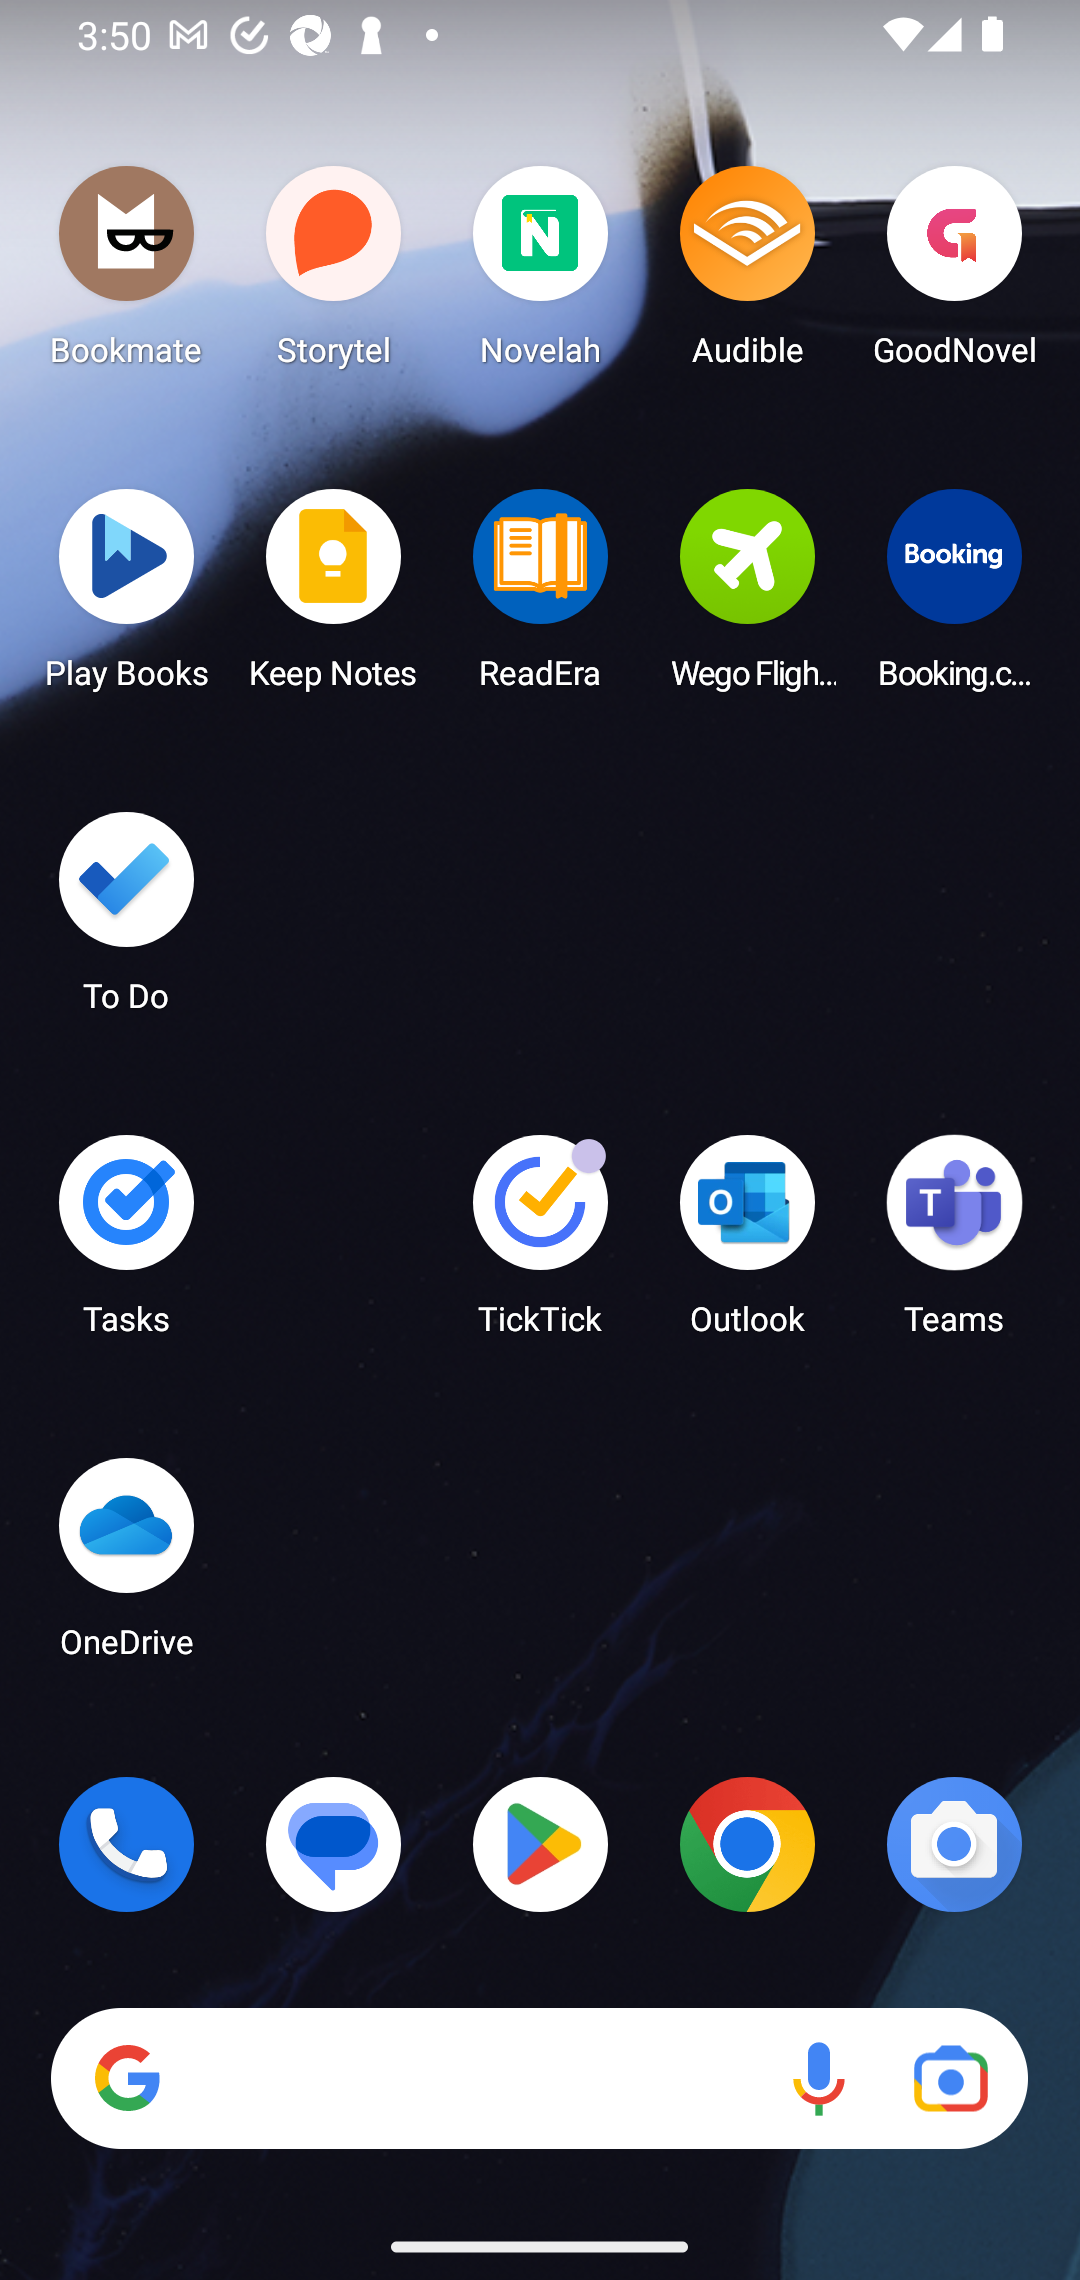 The height and width of the screenshot is (2280, 1080). I want to click on Messages, so click(334, 1844).